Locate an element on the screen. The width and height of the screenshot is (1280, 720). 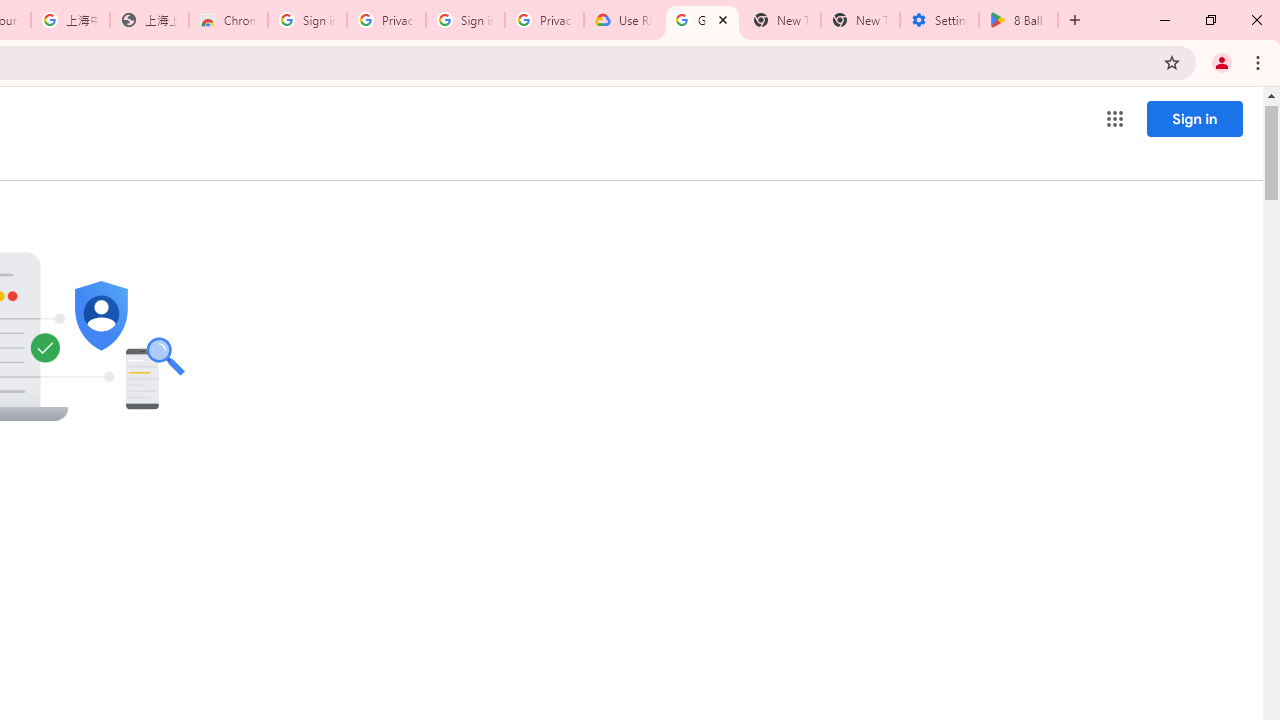
Sign in - Google Accounts is located at coordinates (466, 20).